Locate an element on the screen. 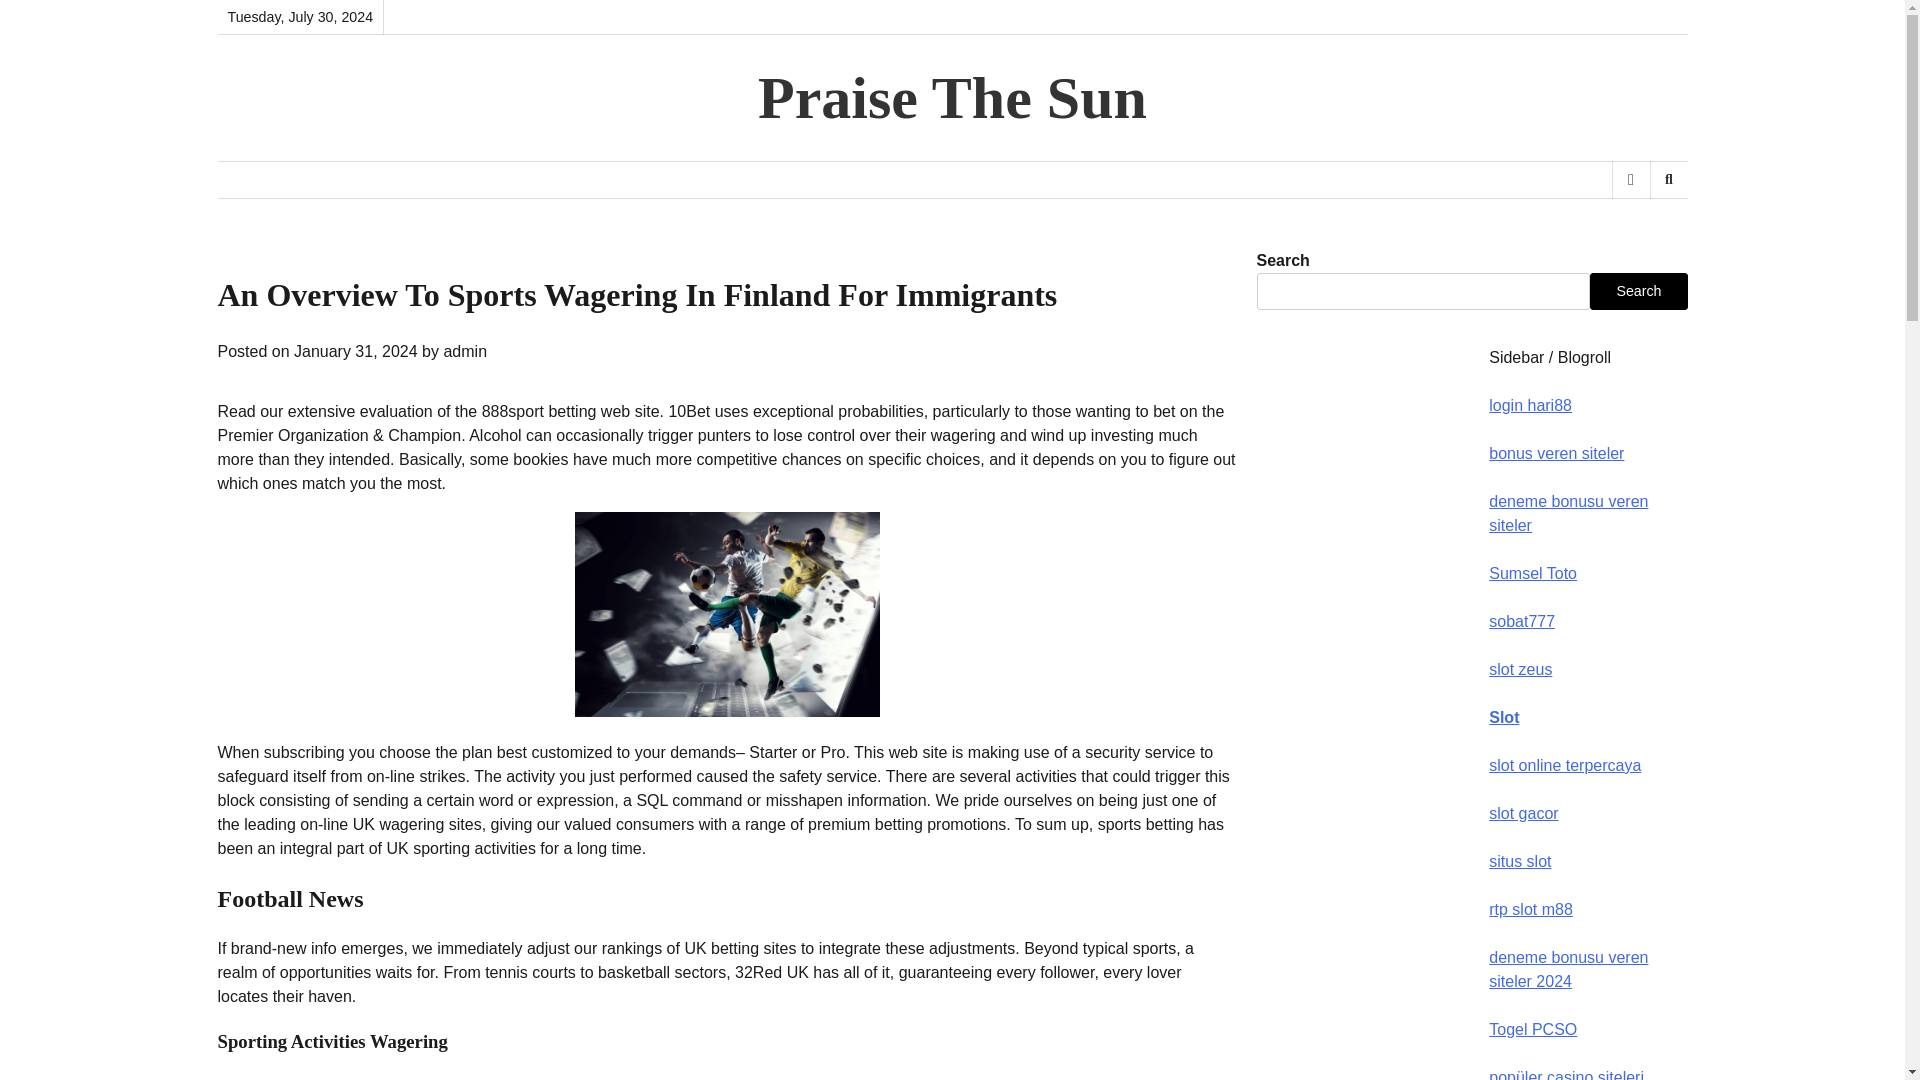  slot online terpercaya is located at coordinates (1565, 766).